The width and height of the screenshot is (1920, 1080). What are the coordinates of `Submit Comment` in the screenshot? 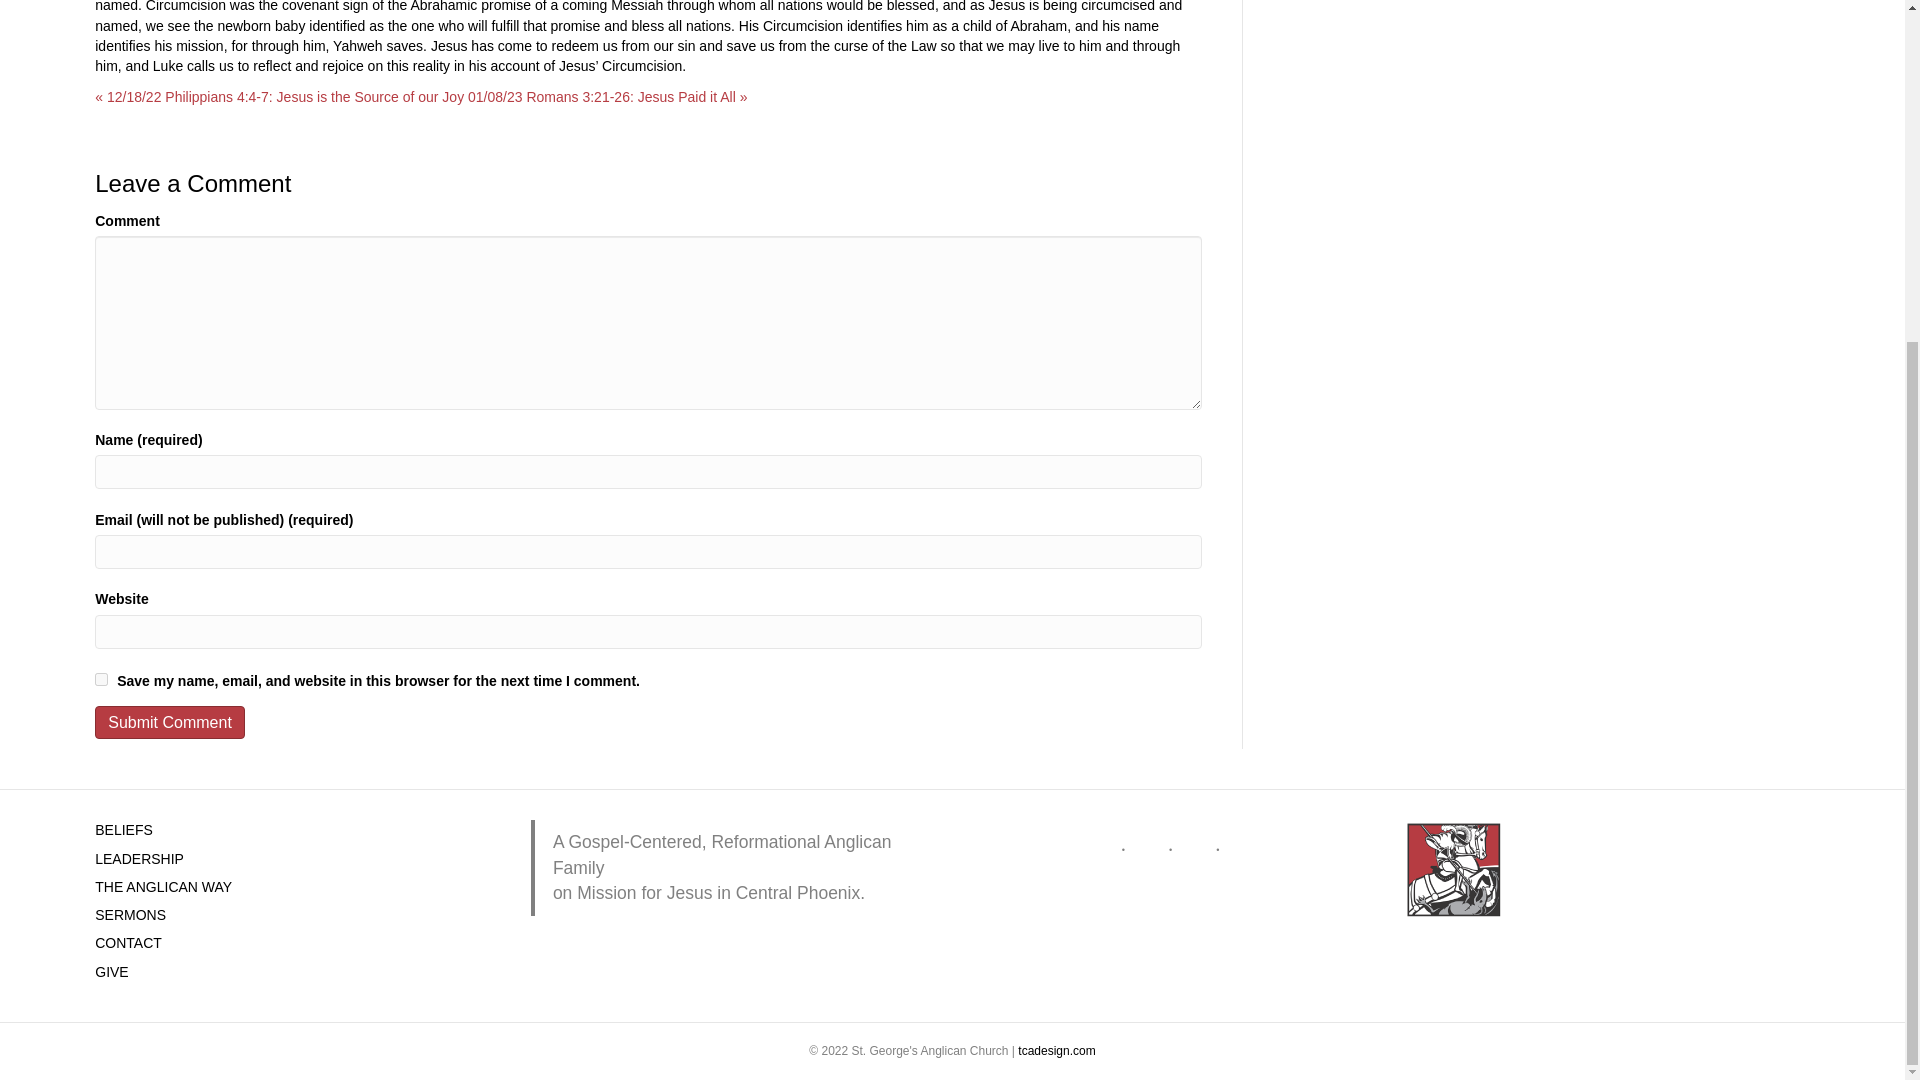 It's located at (170, 722).